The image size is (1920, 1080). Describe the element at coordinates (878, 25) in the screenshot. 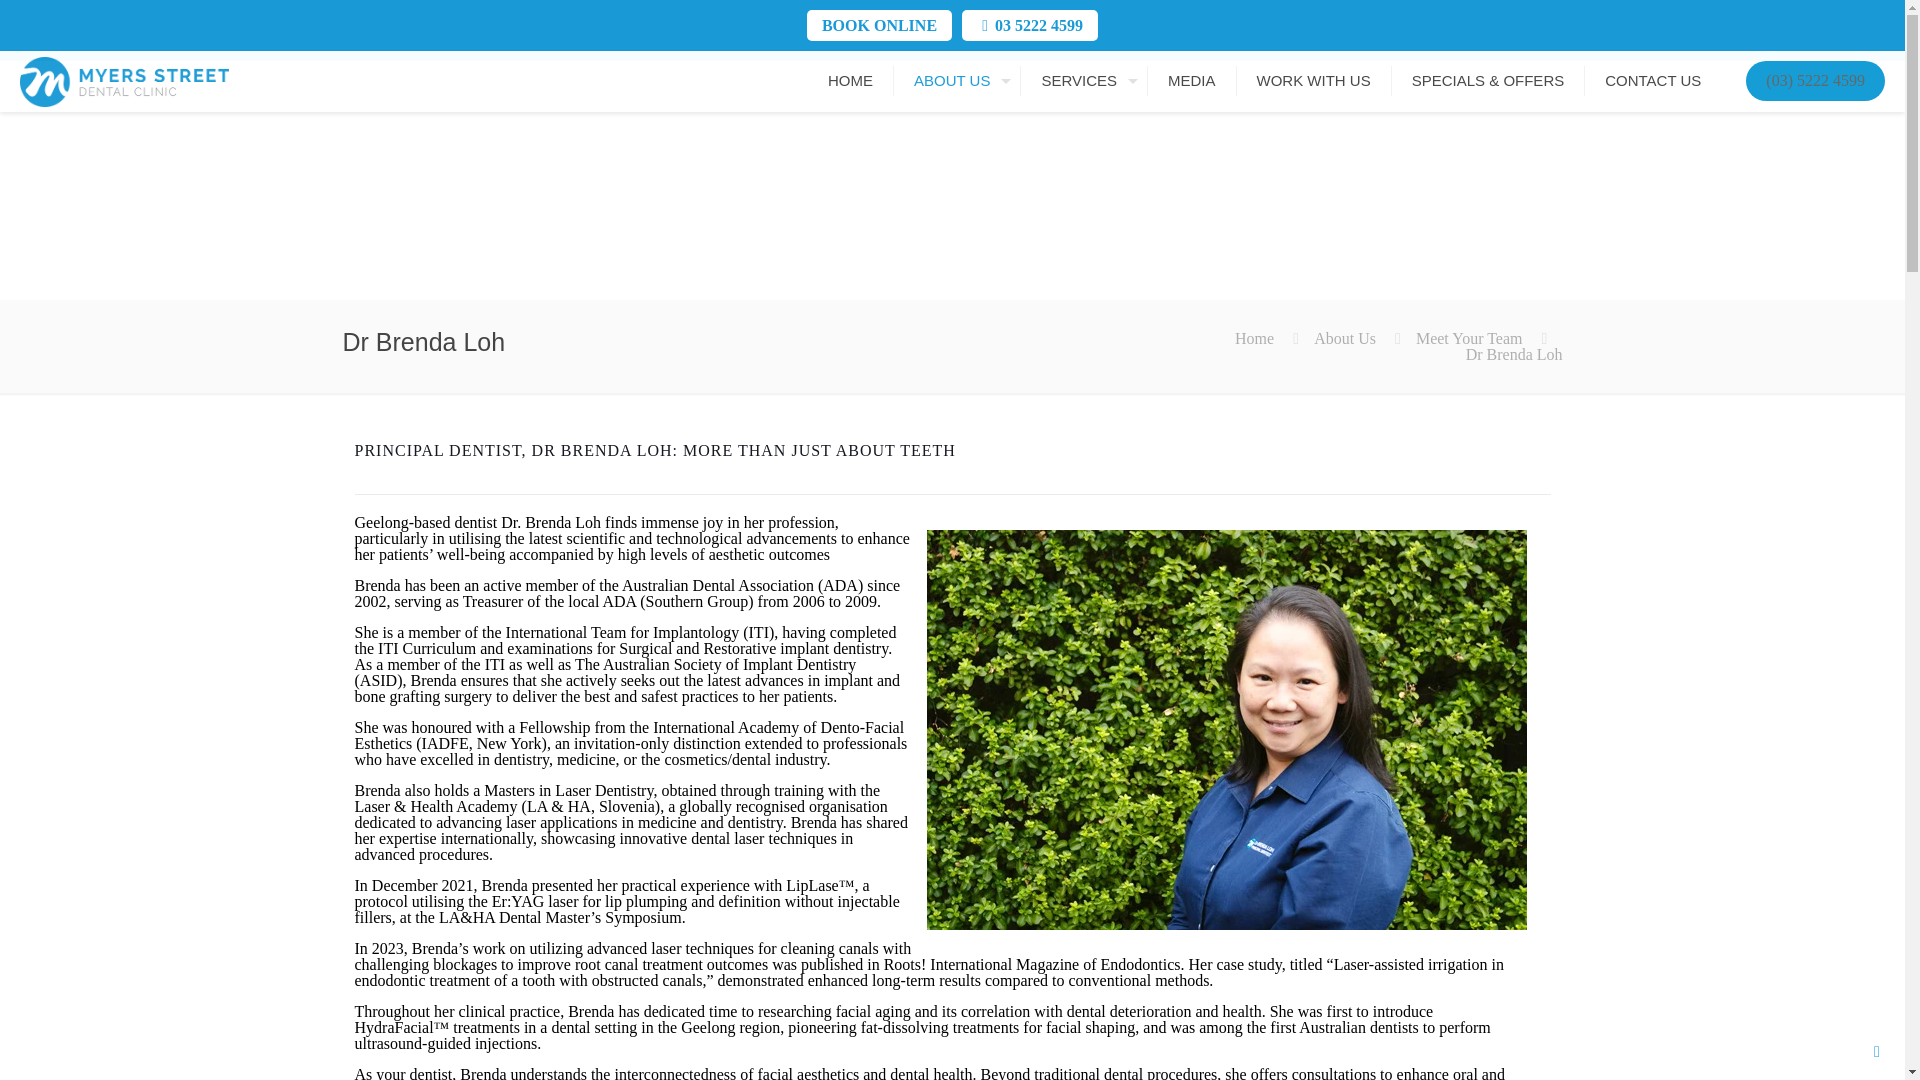

I see `BOOK ONLINE` at that location.